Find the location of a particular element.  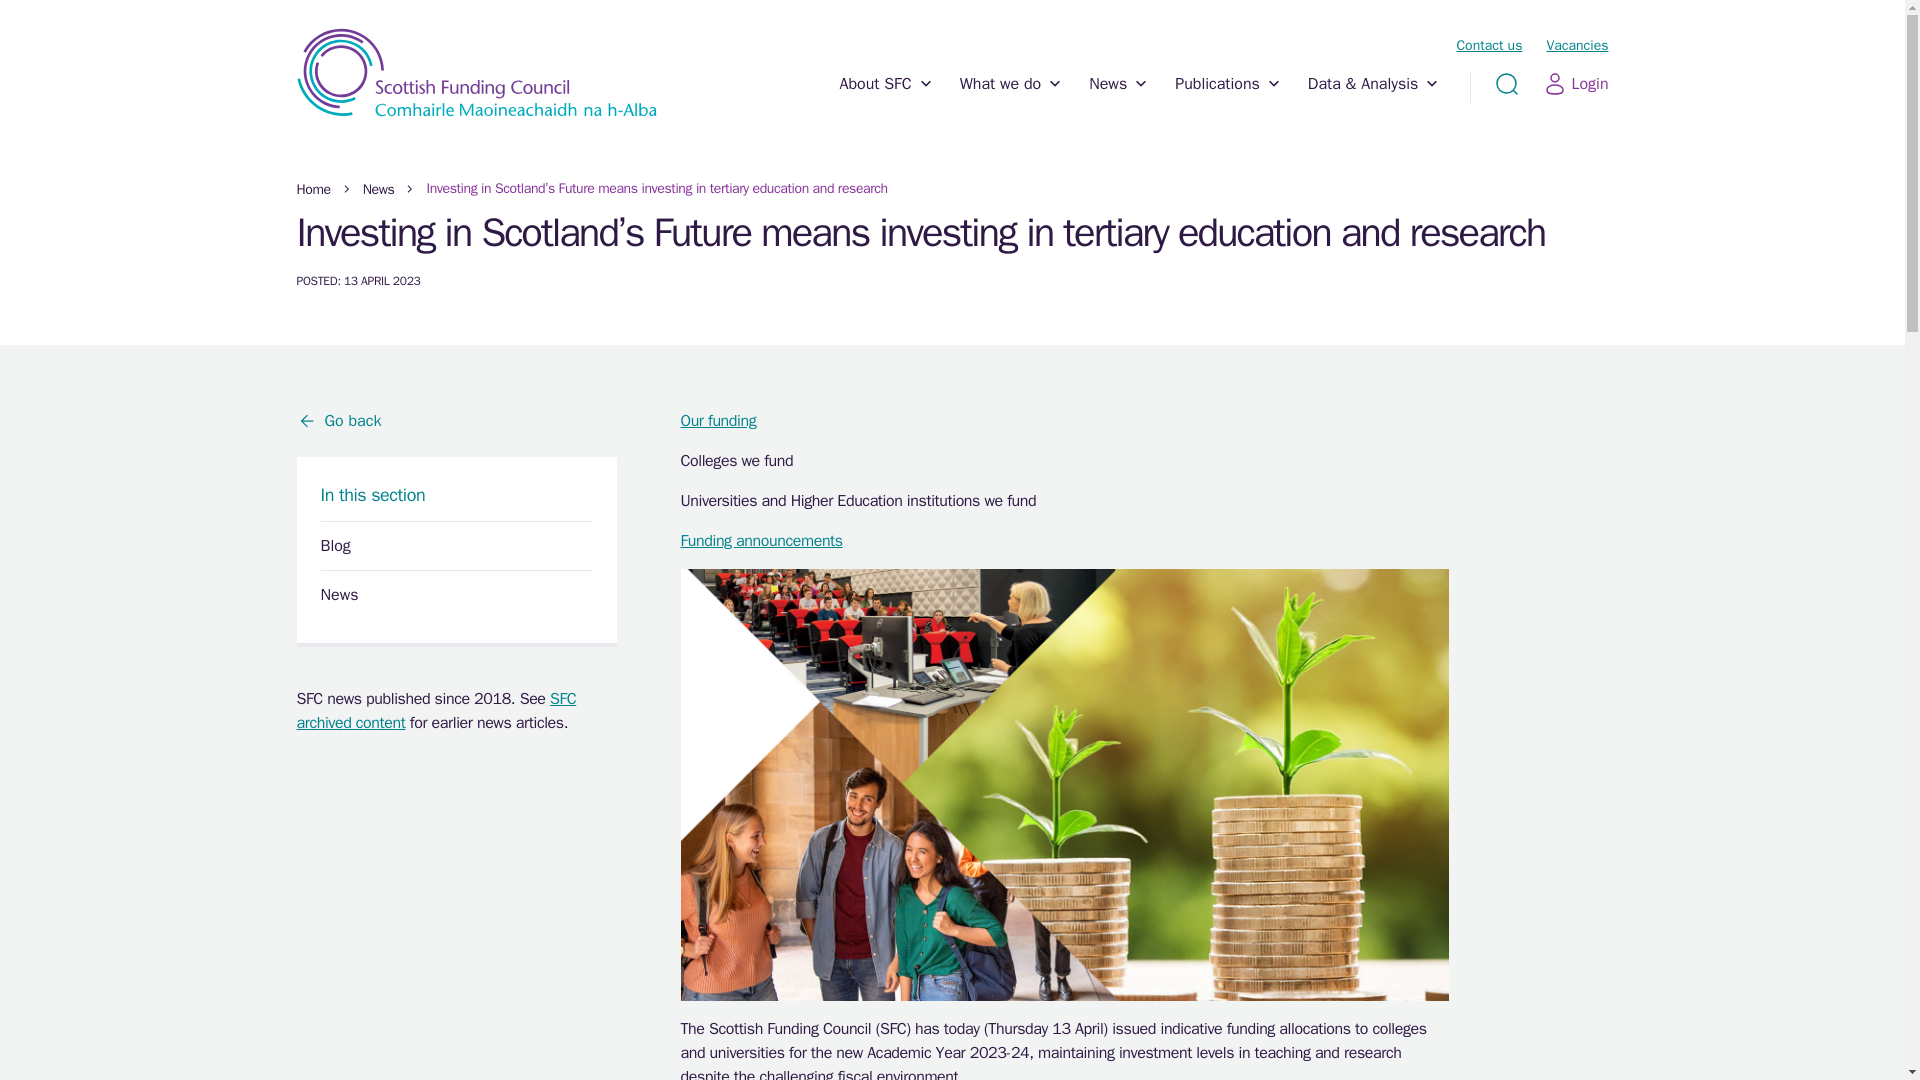

About SFC is located at coordinates (886, 100).